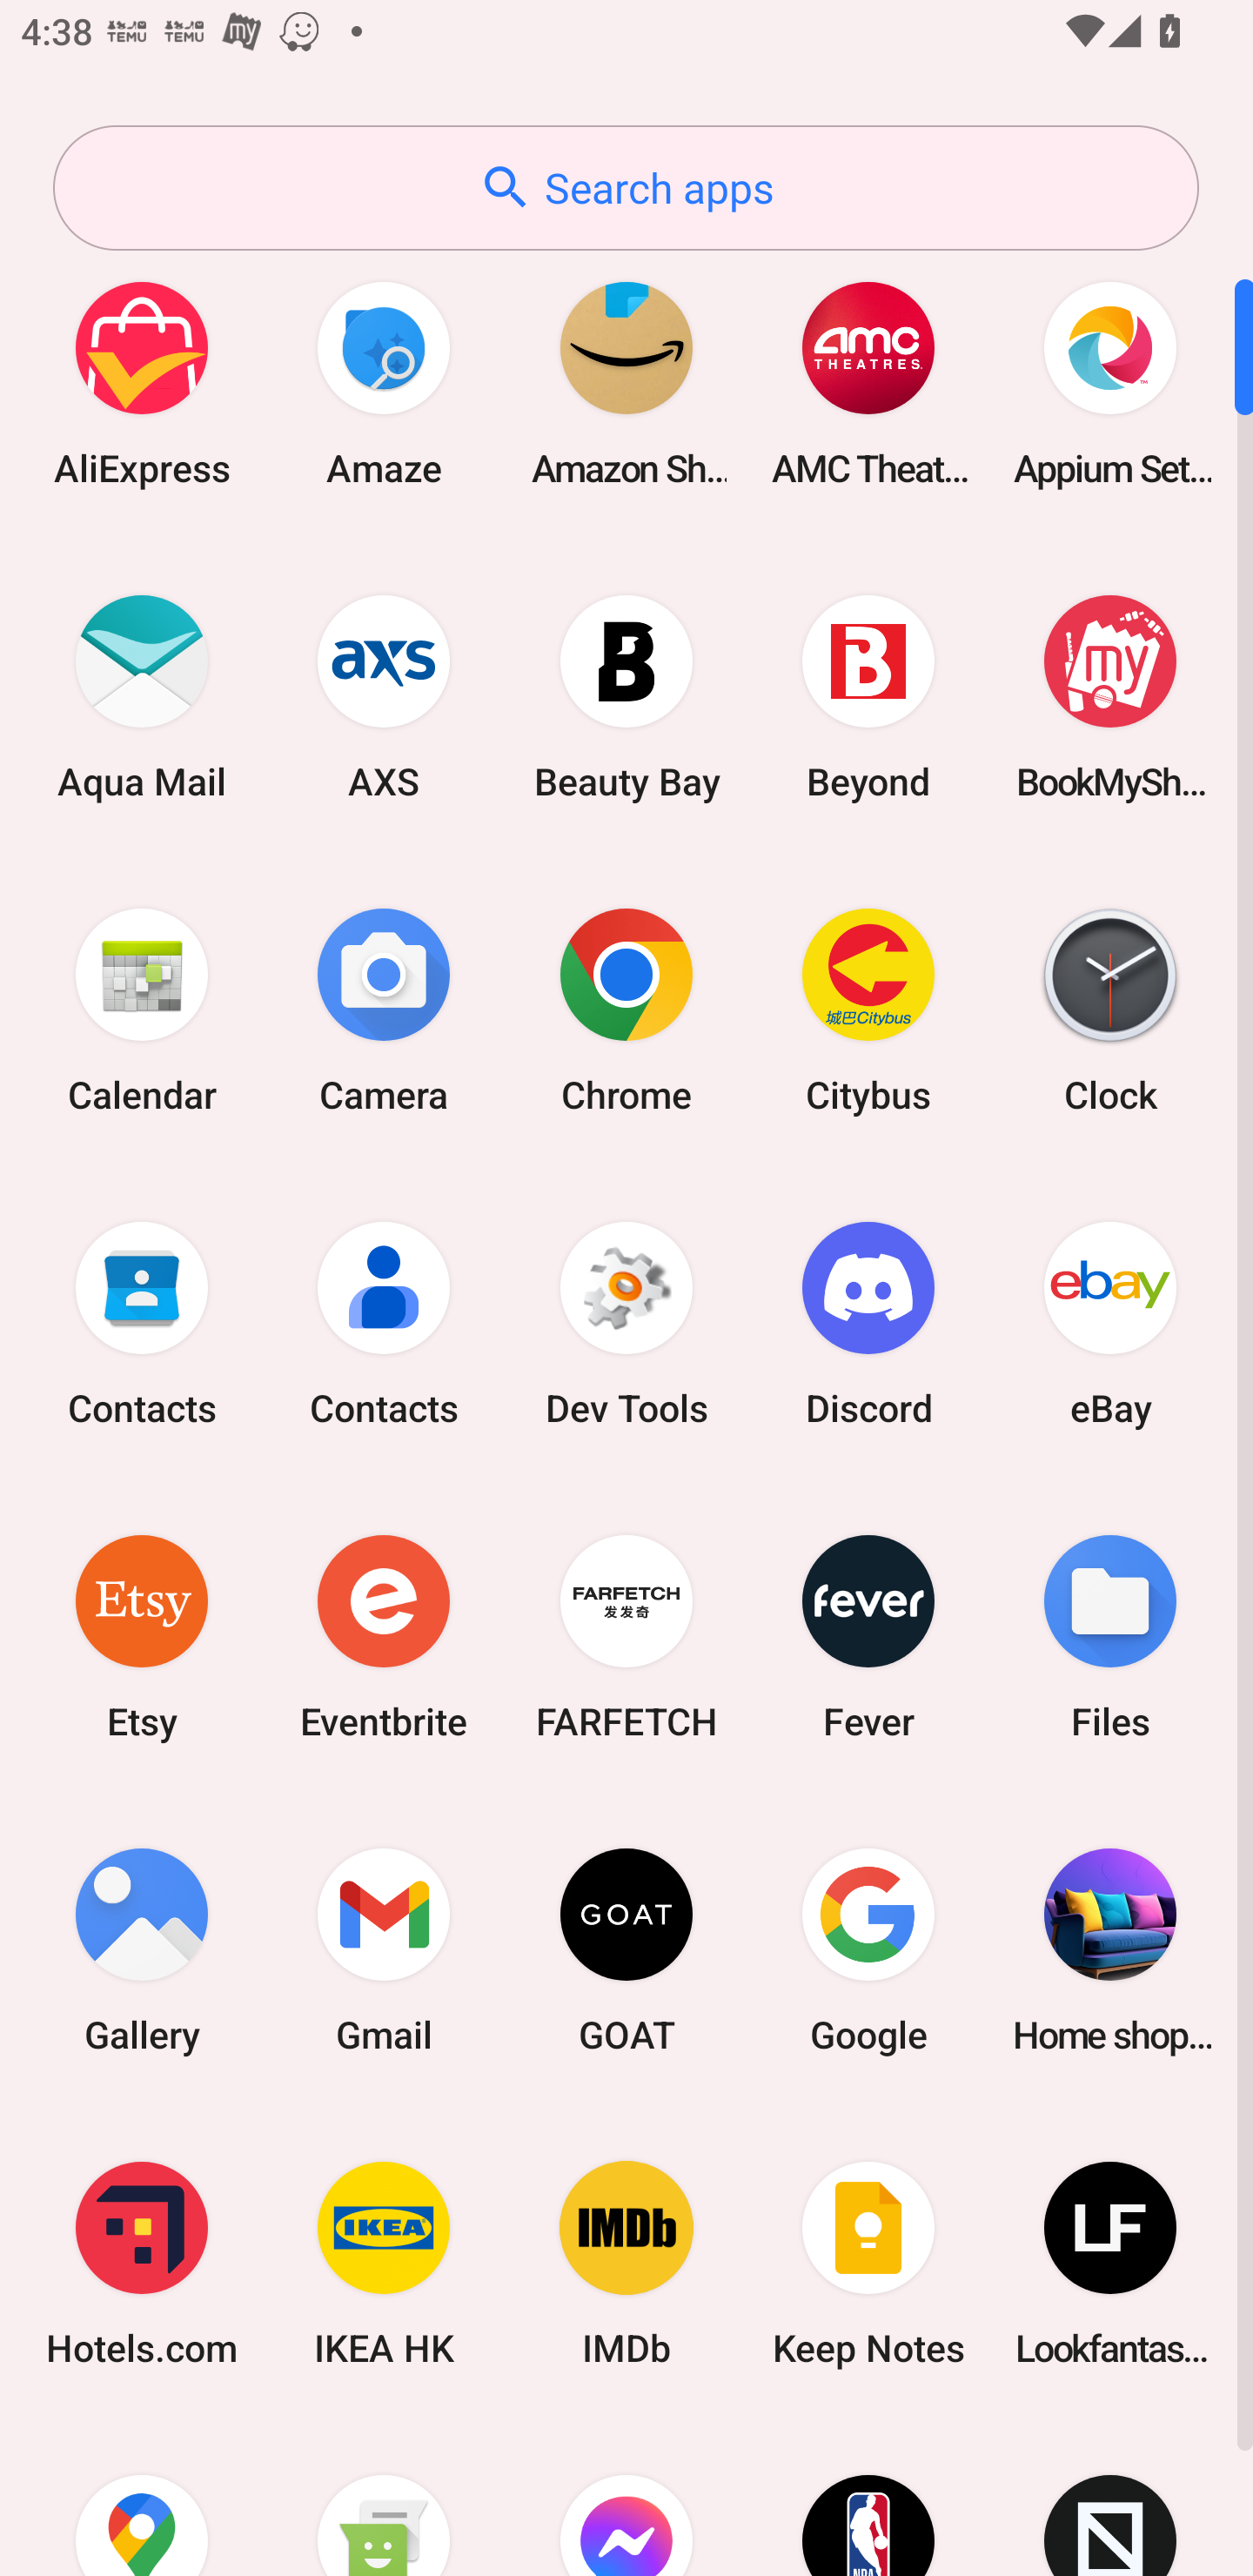 The width and height of the screenshot is (1253, 2576). I want to click on GOAT, so click(626, 1949).